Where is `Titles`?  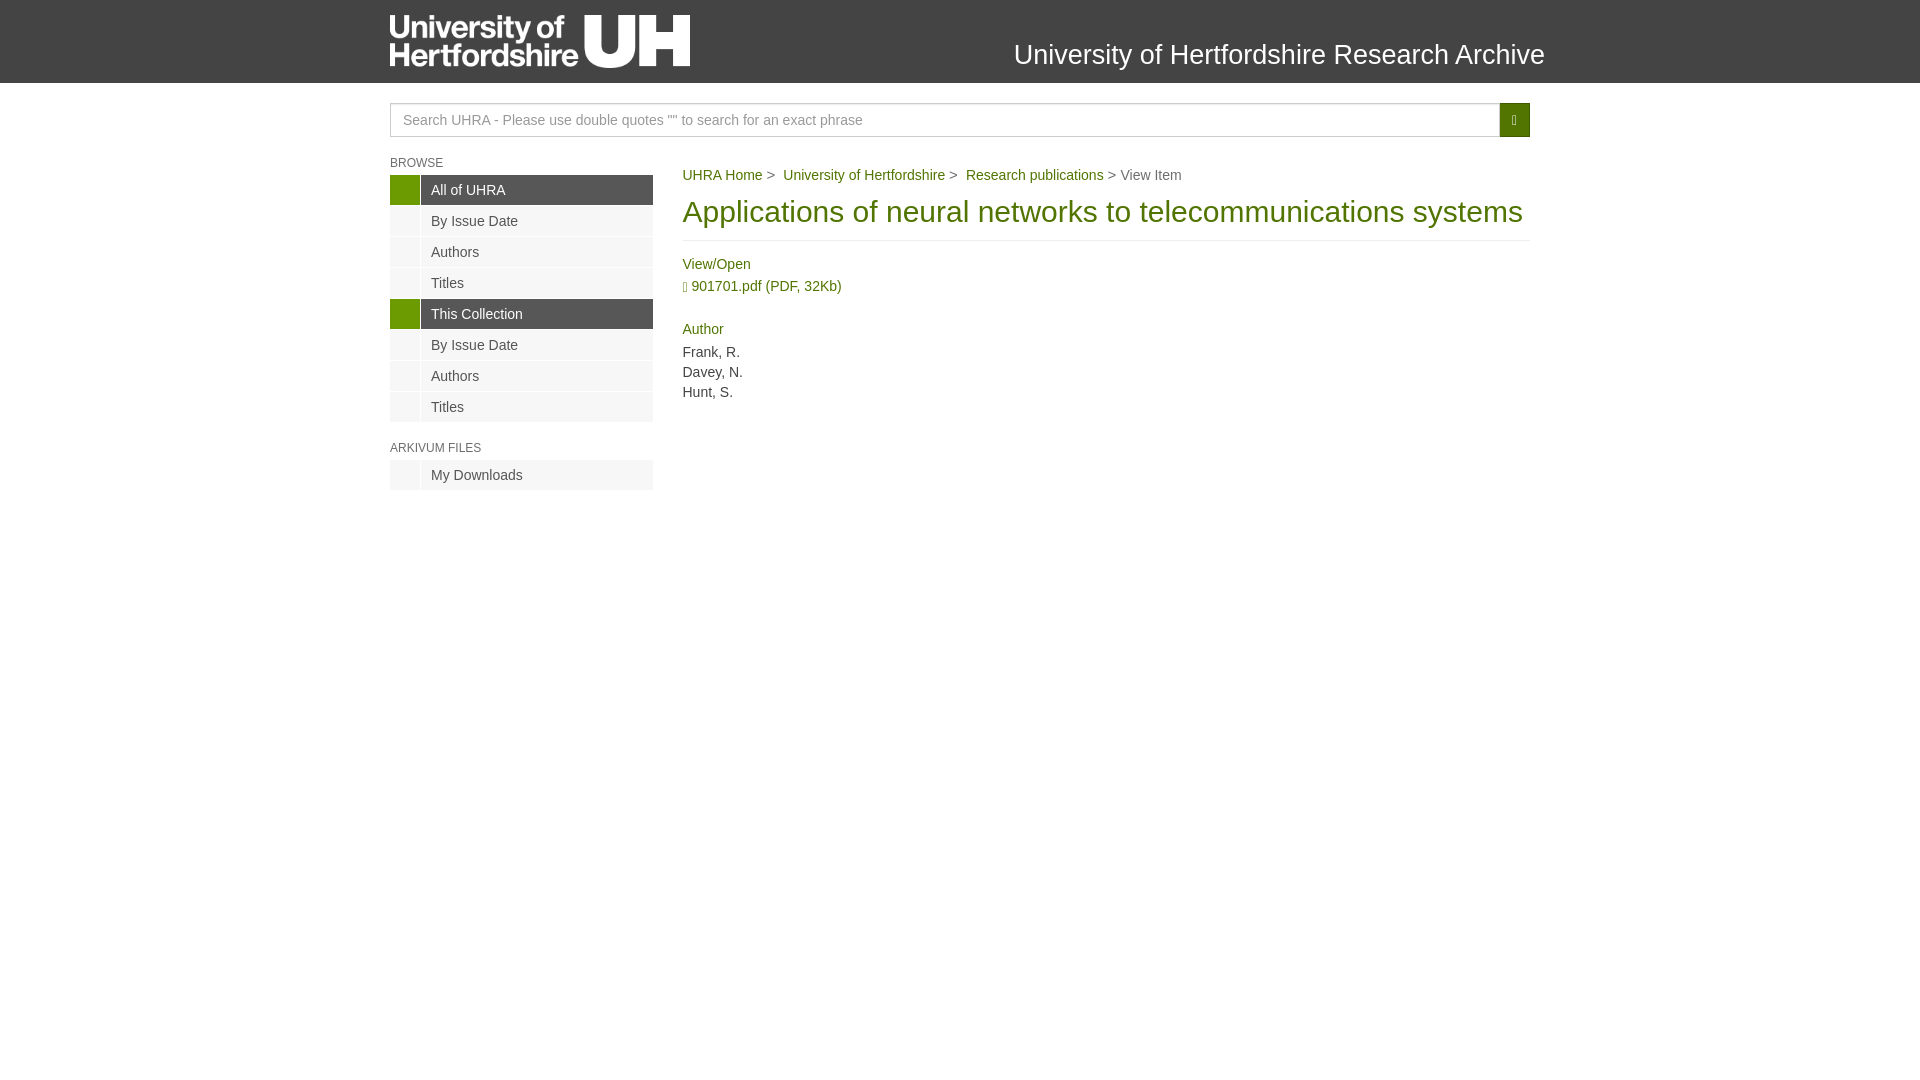 Titles is located at coordinates (520, 407).